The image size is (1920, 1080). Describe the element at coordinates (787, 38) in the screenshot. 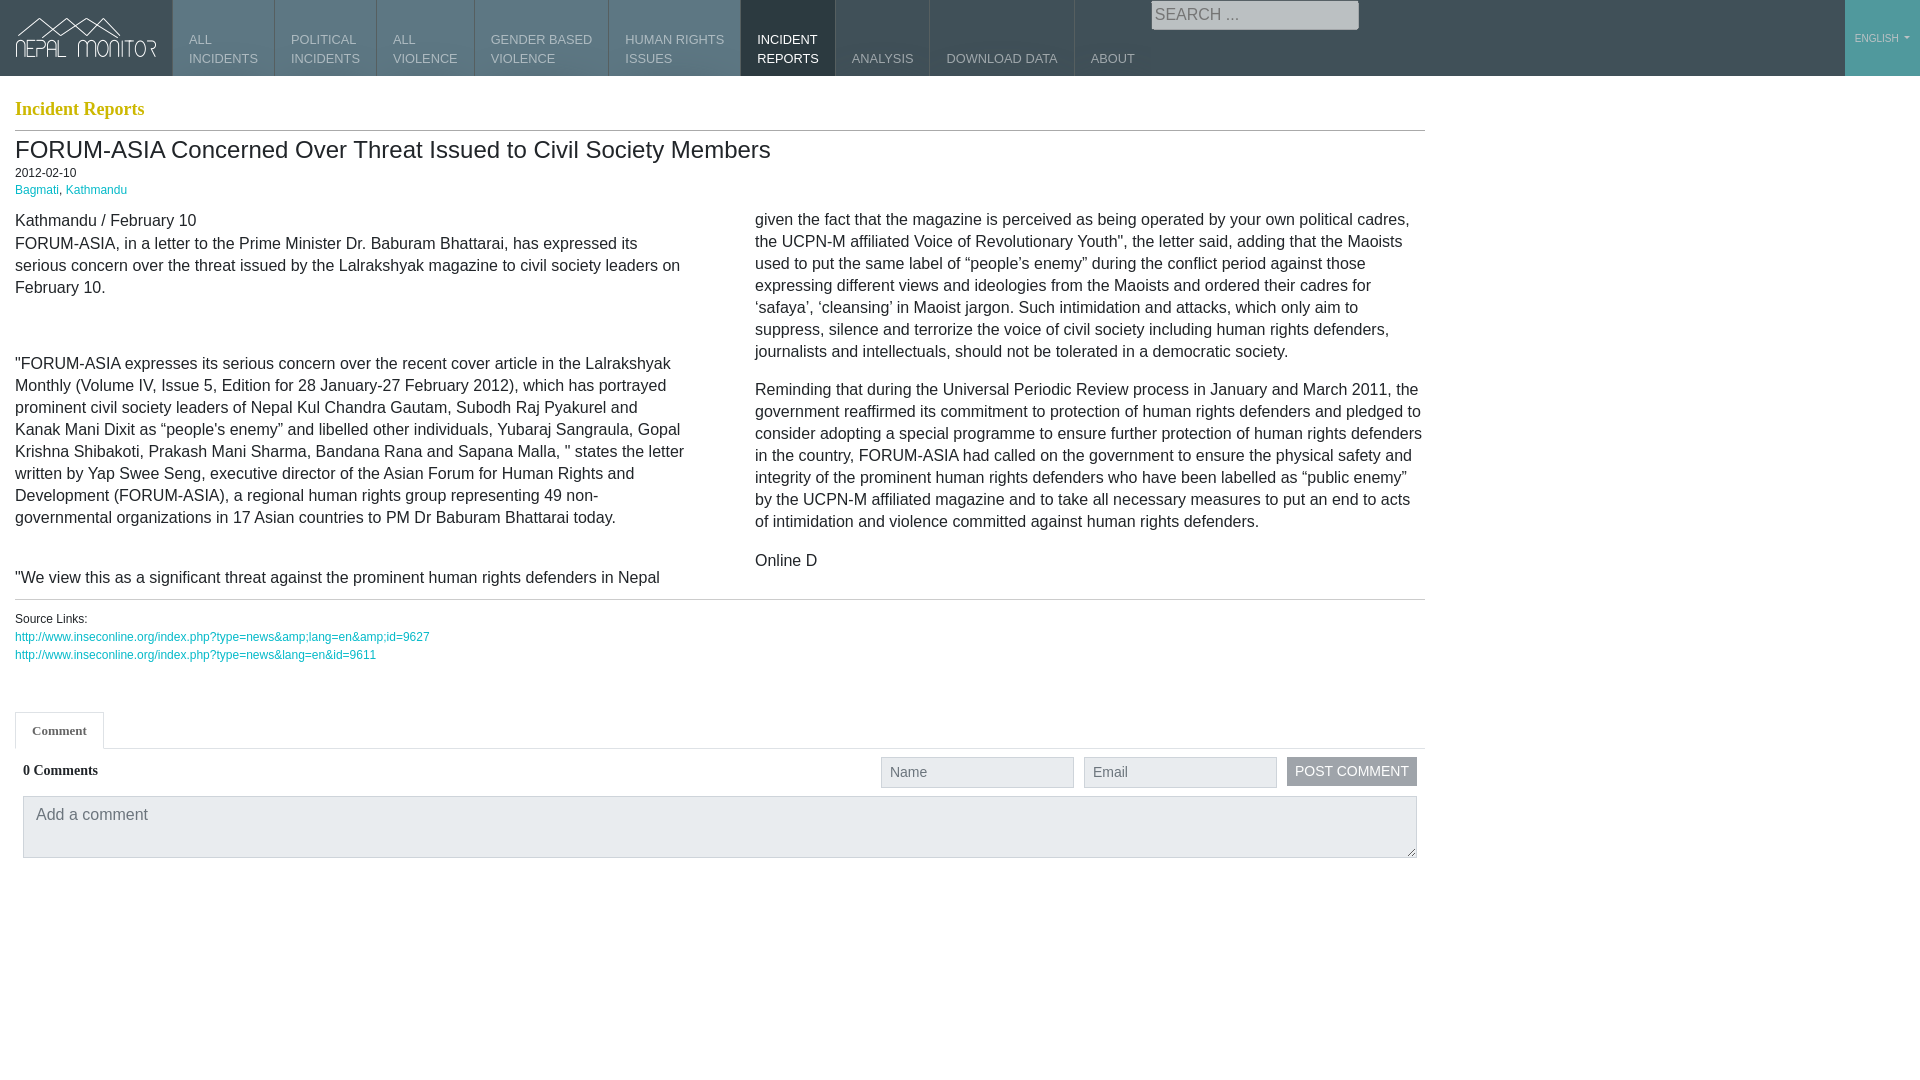

I see `Comment` at that location.